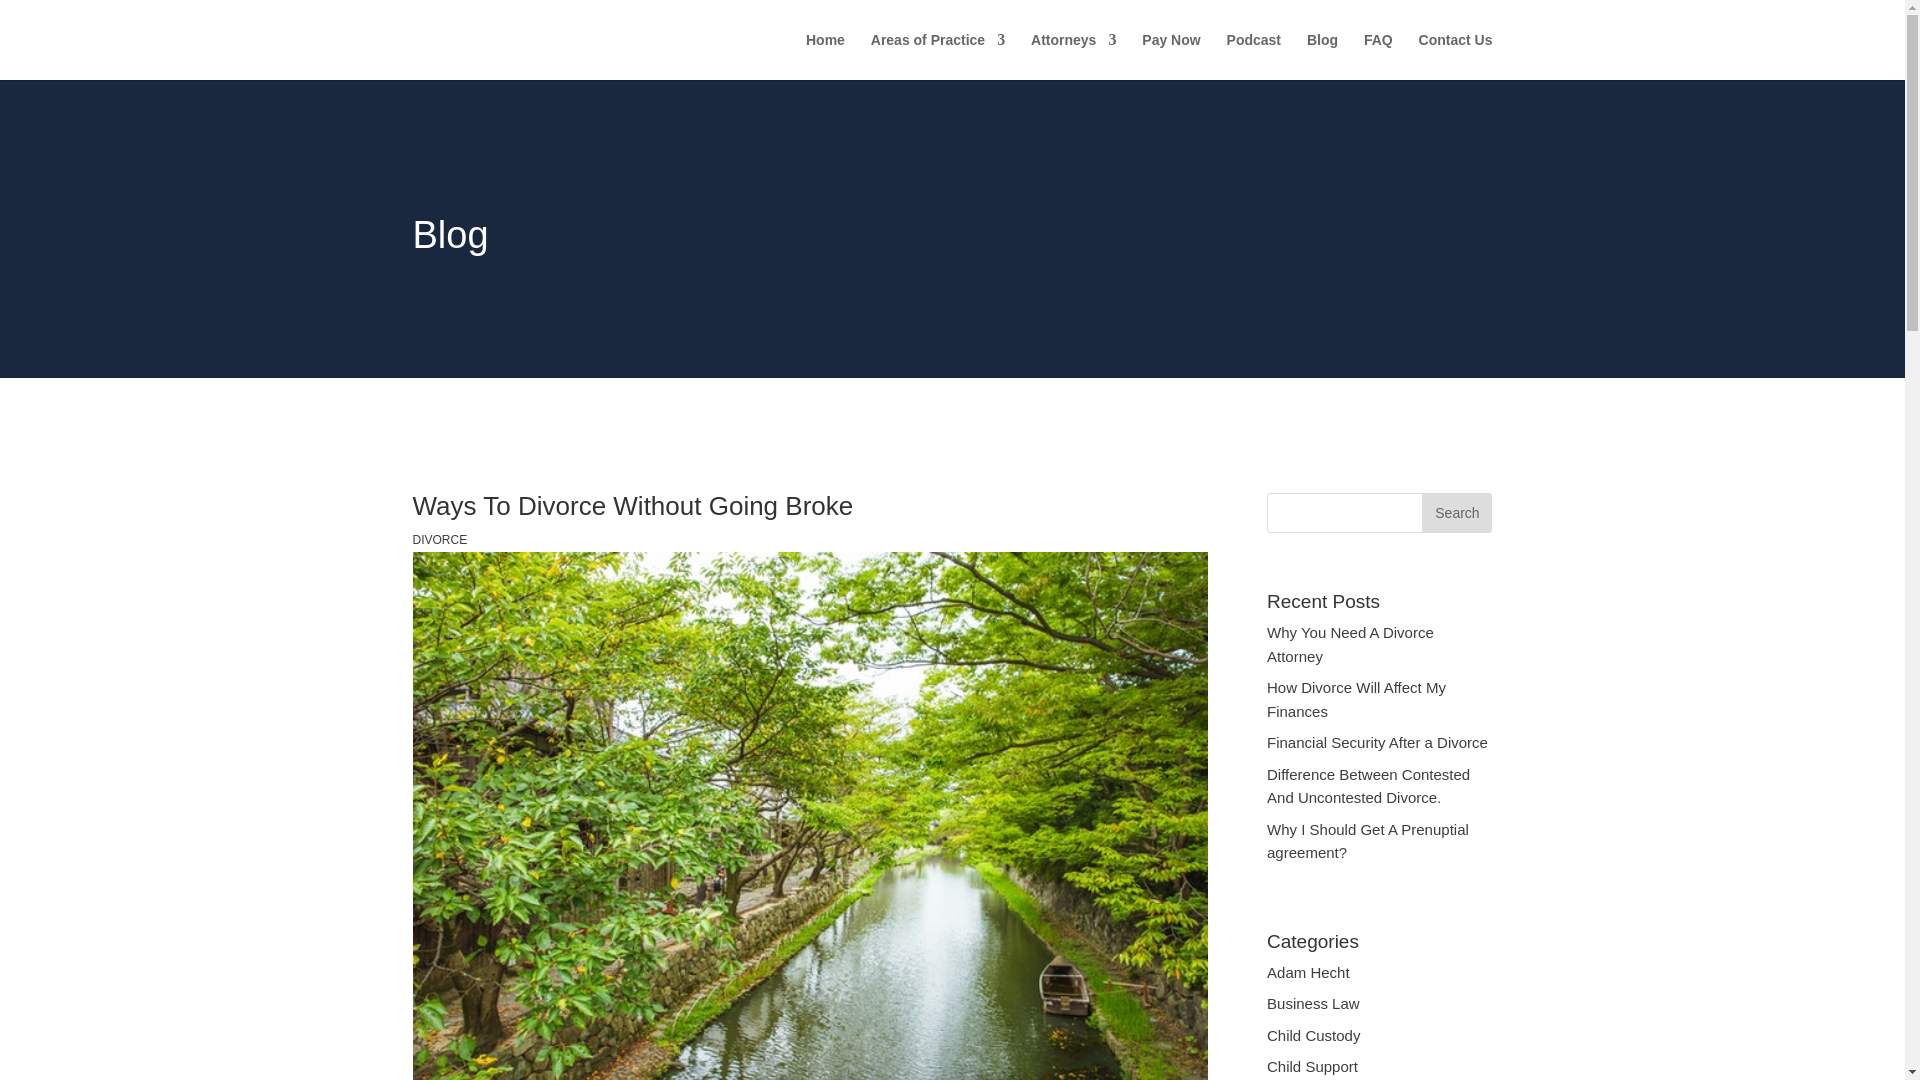 This screenshot has width=1920, height=1080. I want to click on Podcast, so click(1253, 56).